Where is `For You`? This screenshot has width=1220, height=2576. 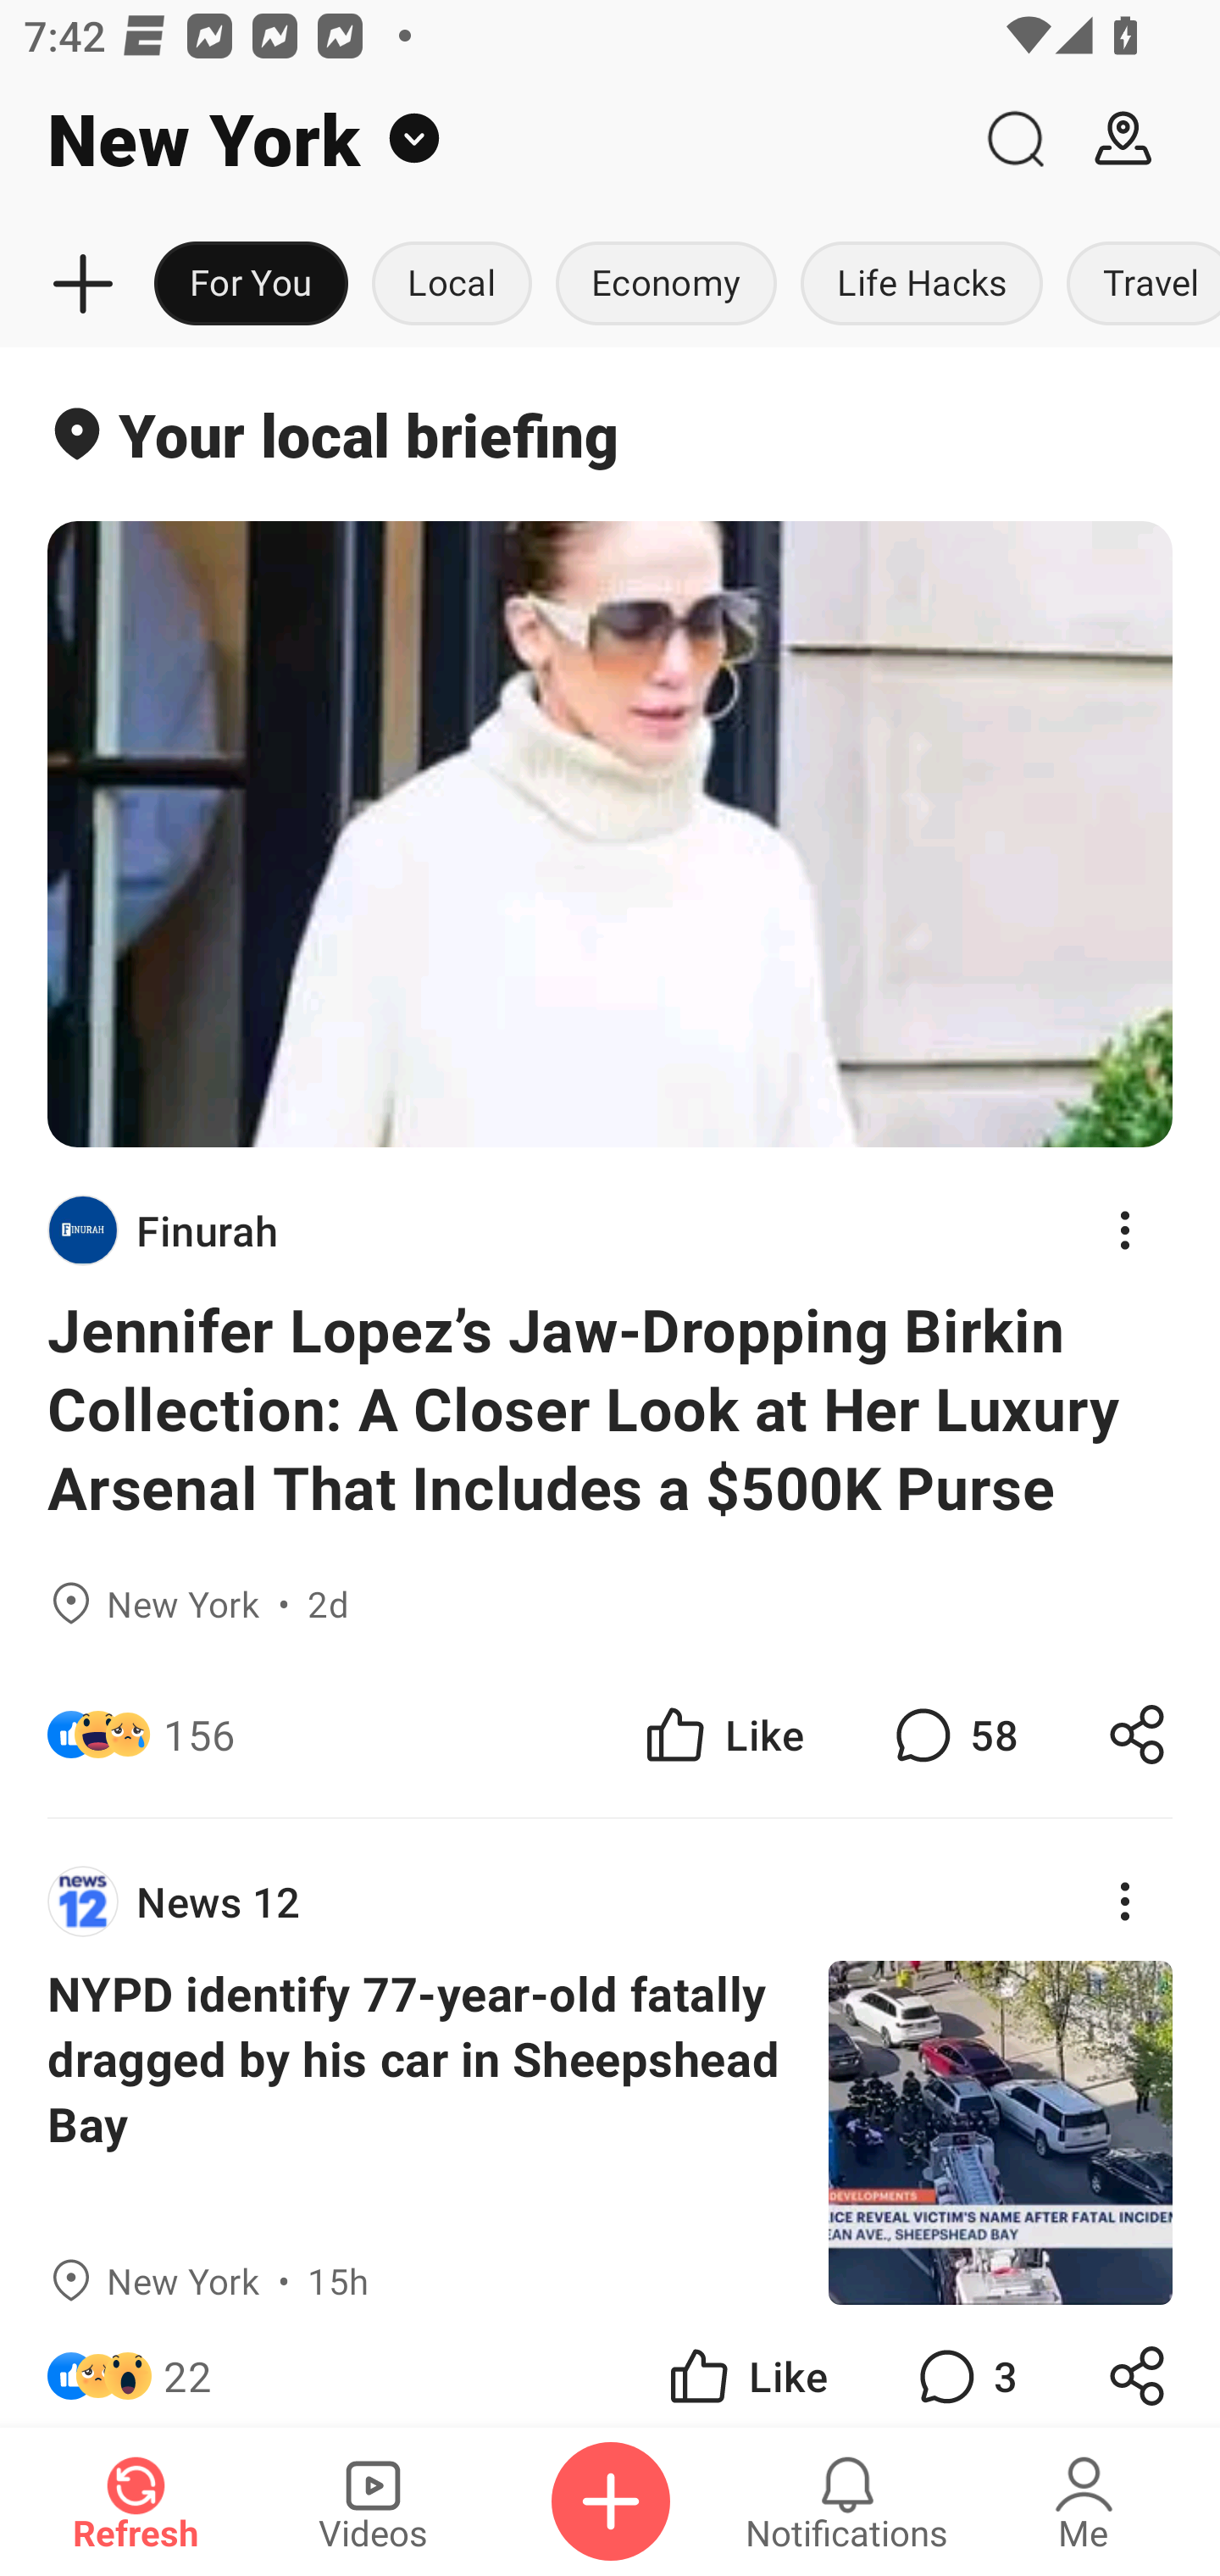 For You is located at coordinates (251, 285).